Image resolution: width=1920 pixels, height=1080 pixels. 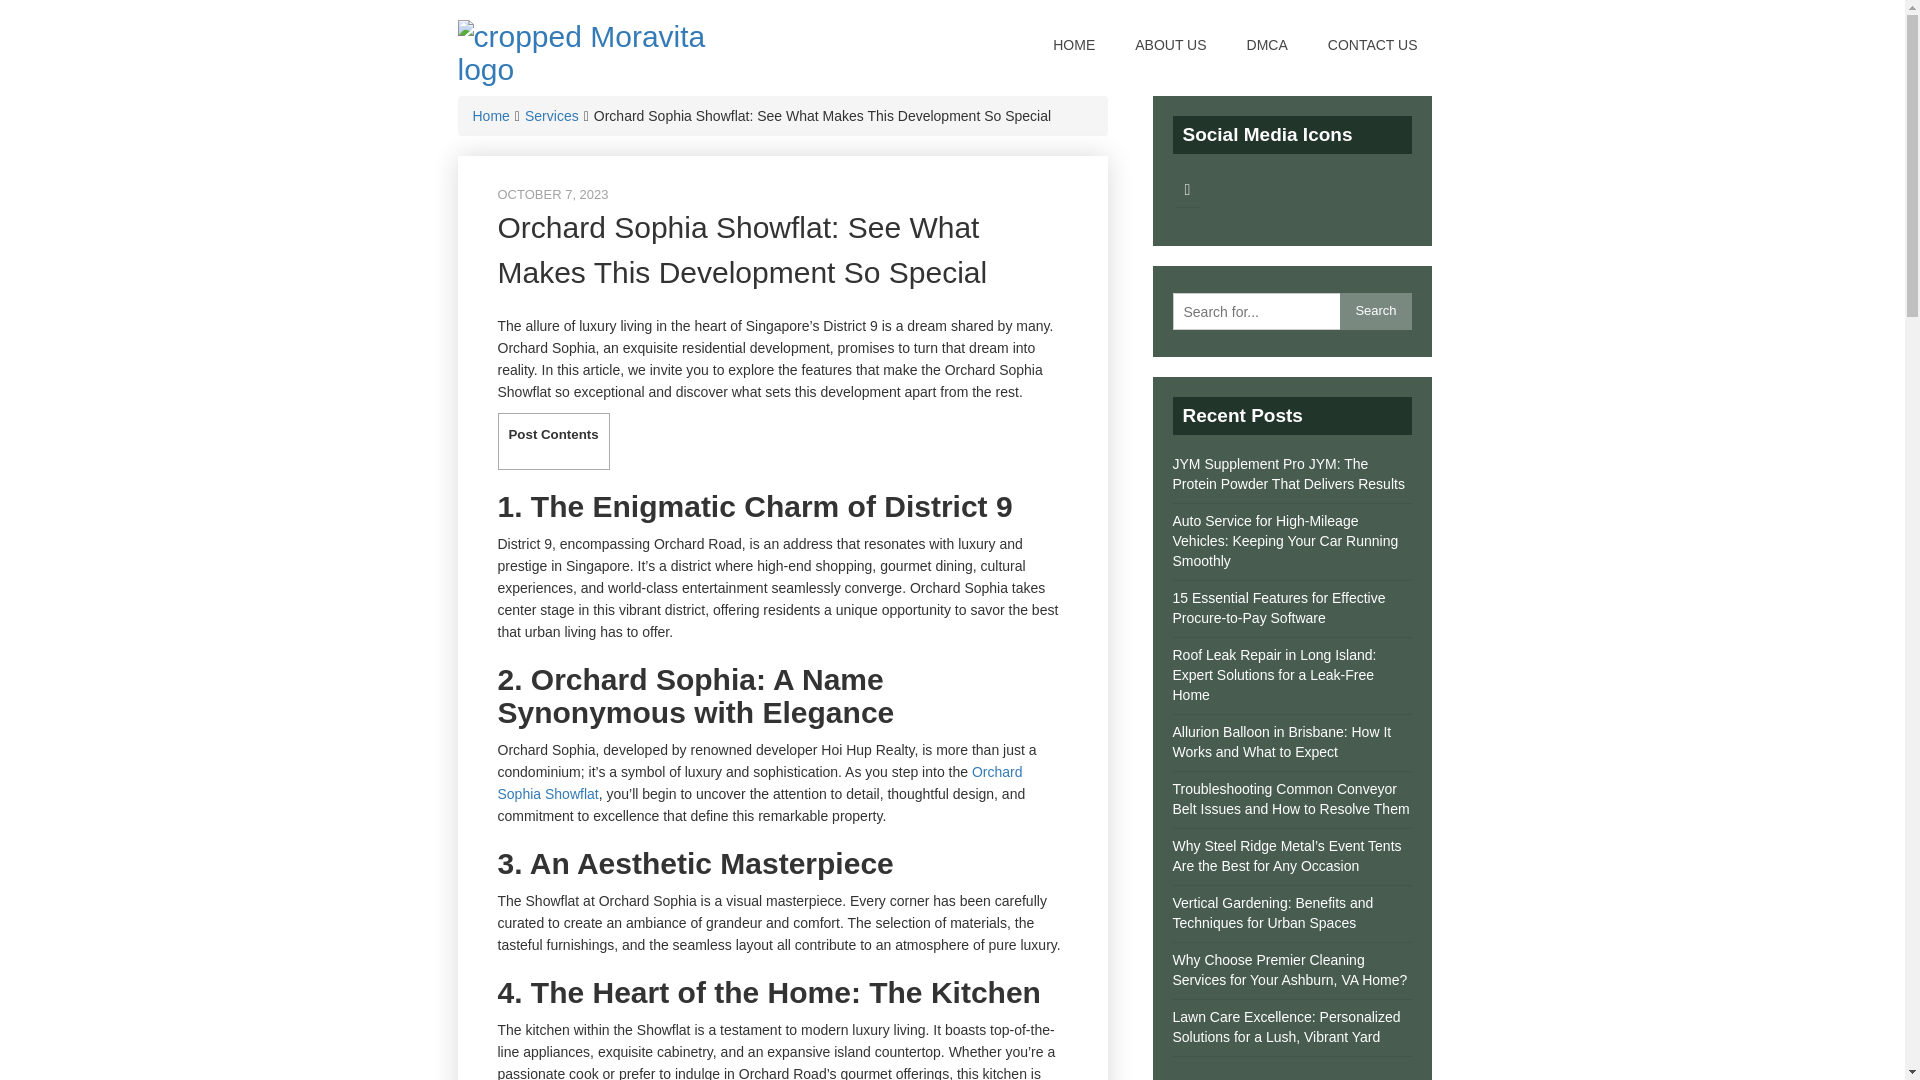 I want to click on 15 Essential Features for Effective Procure-to-Pay Software, so click(x=1278, y=608).